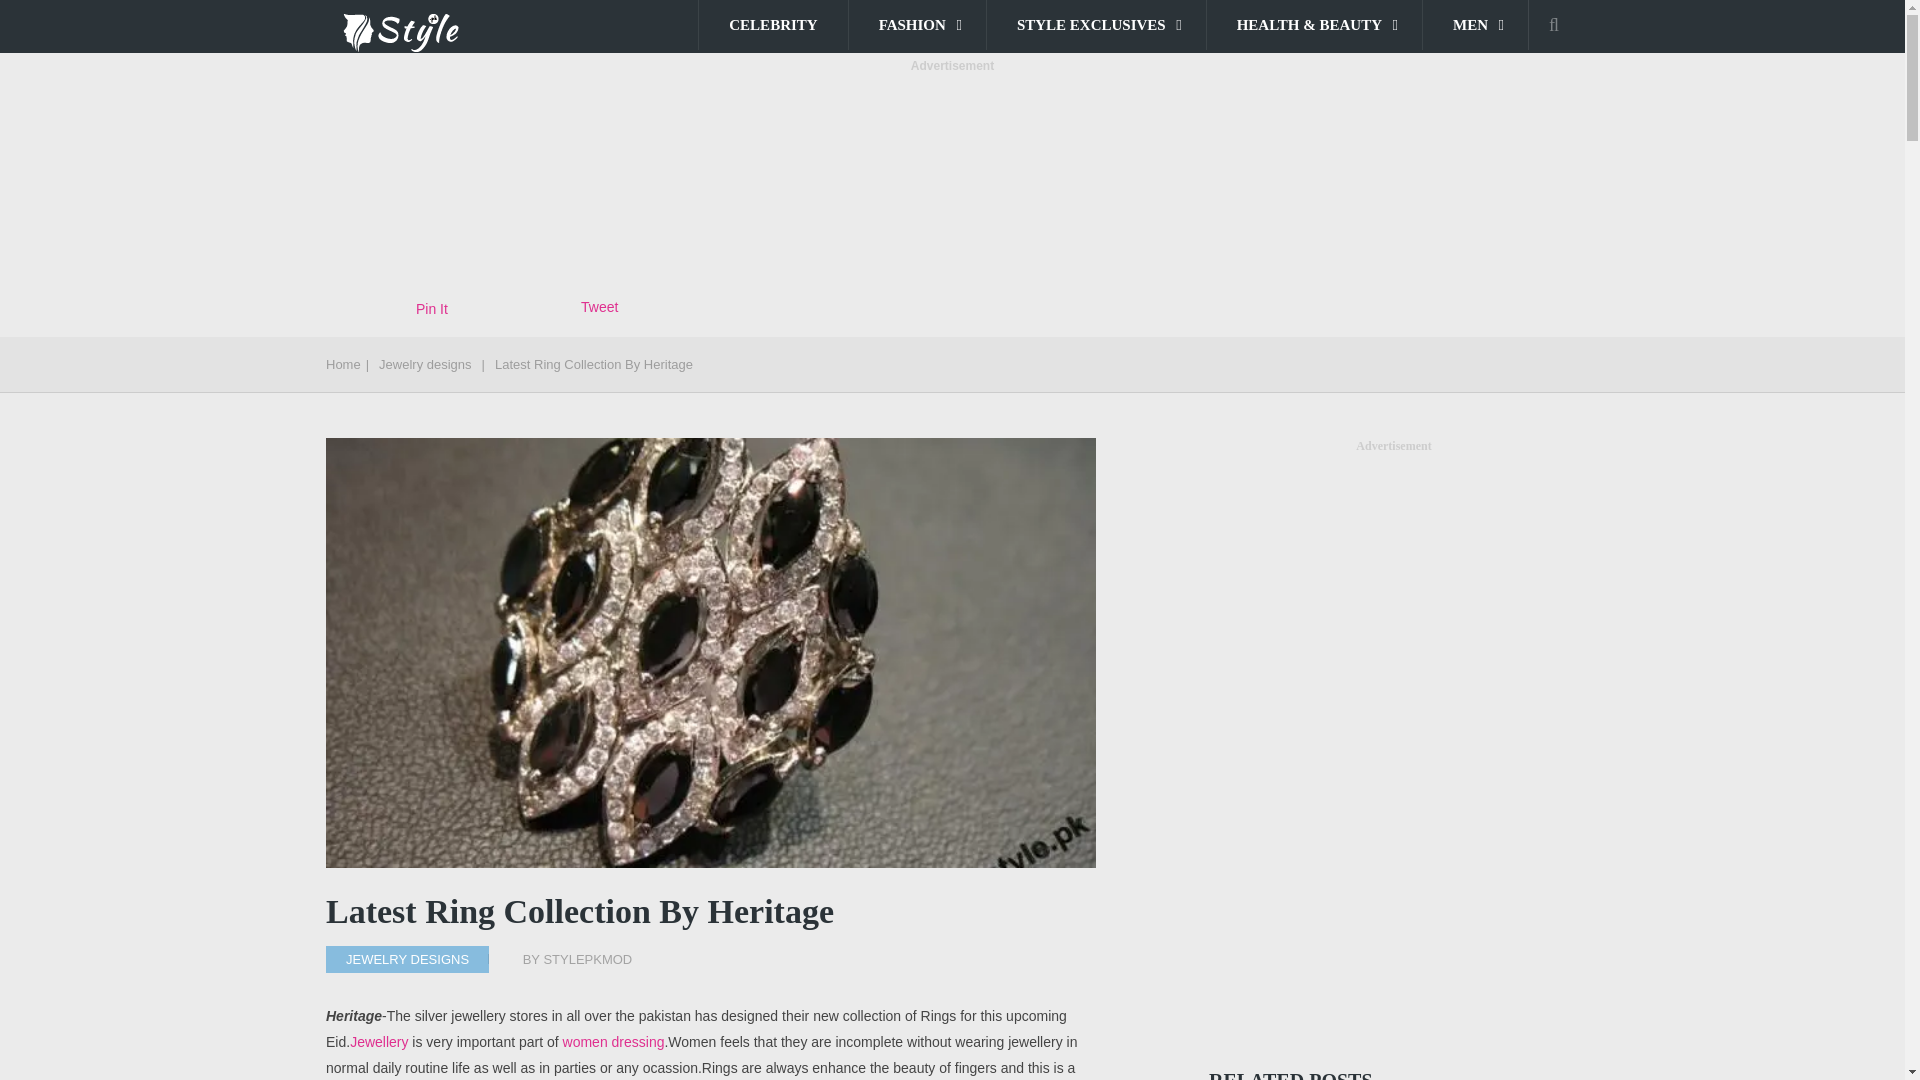 This screenshot has height=1080, width=1920. I want to click on FASHION, so click(917, 24).